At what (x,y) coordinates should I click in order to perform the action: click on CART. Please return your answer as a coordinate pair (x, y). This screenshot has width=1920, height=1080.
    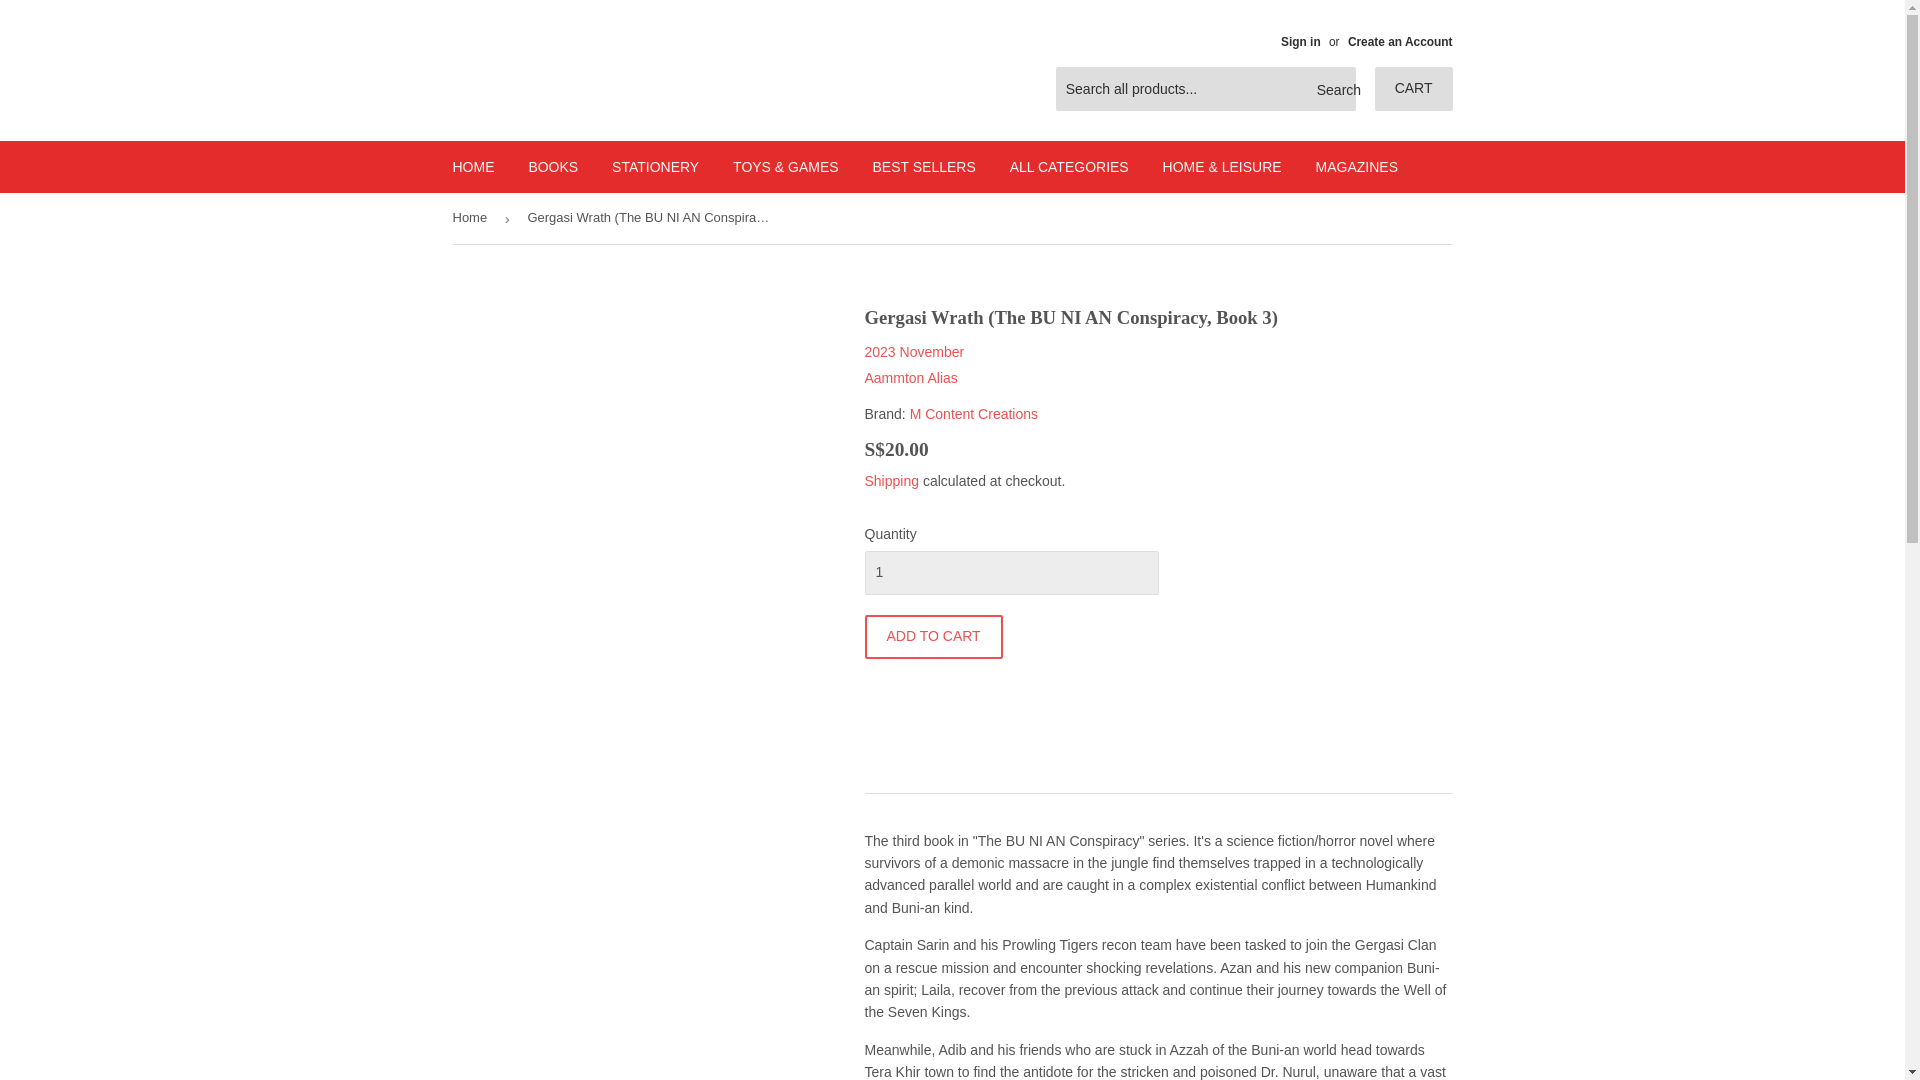
    Looking at the image, I should click on (1414, 88).